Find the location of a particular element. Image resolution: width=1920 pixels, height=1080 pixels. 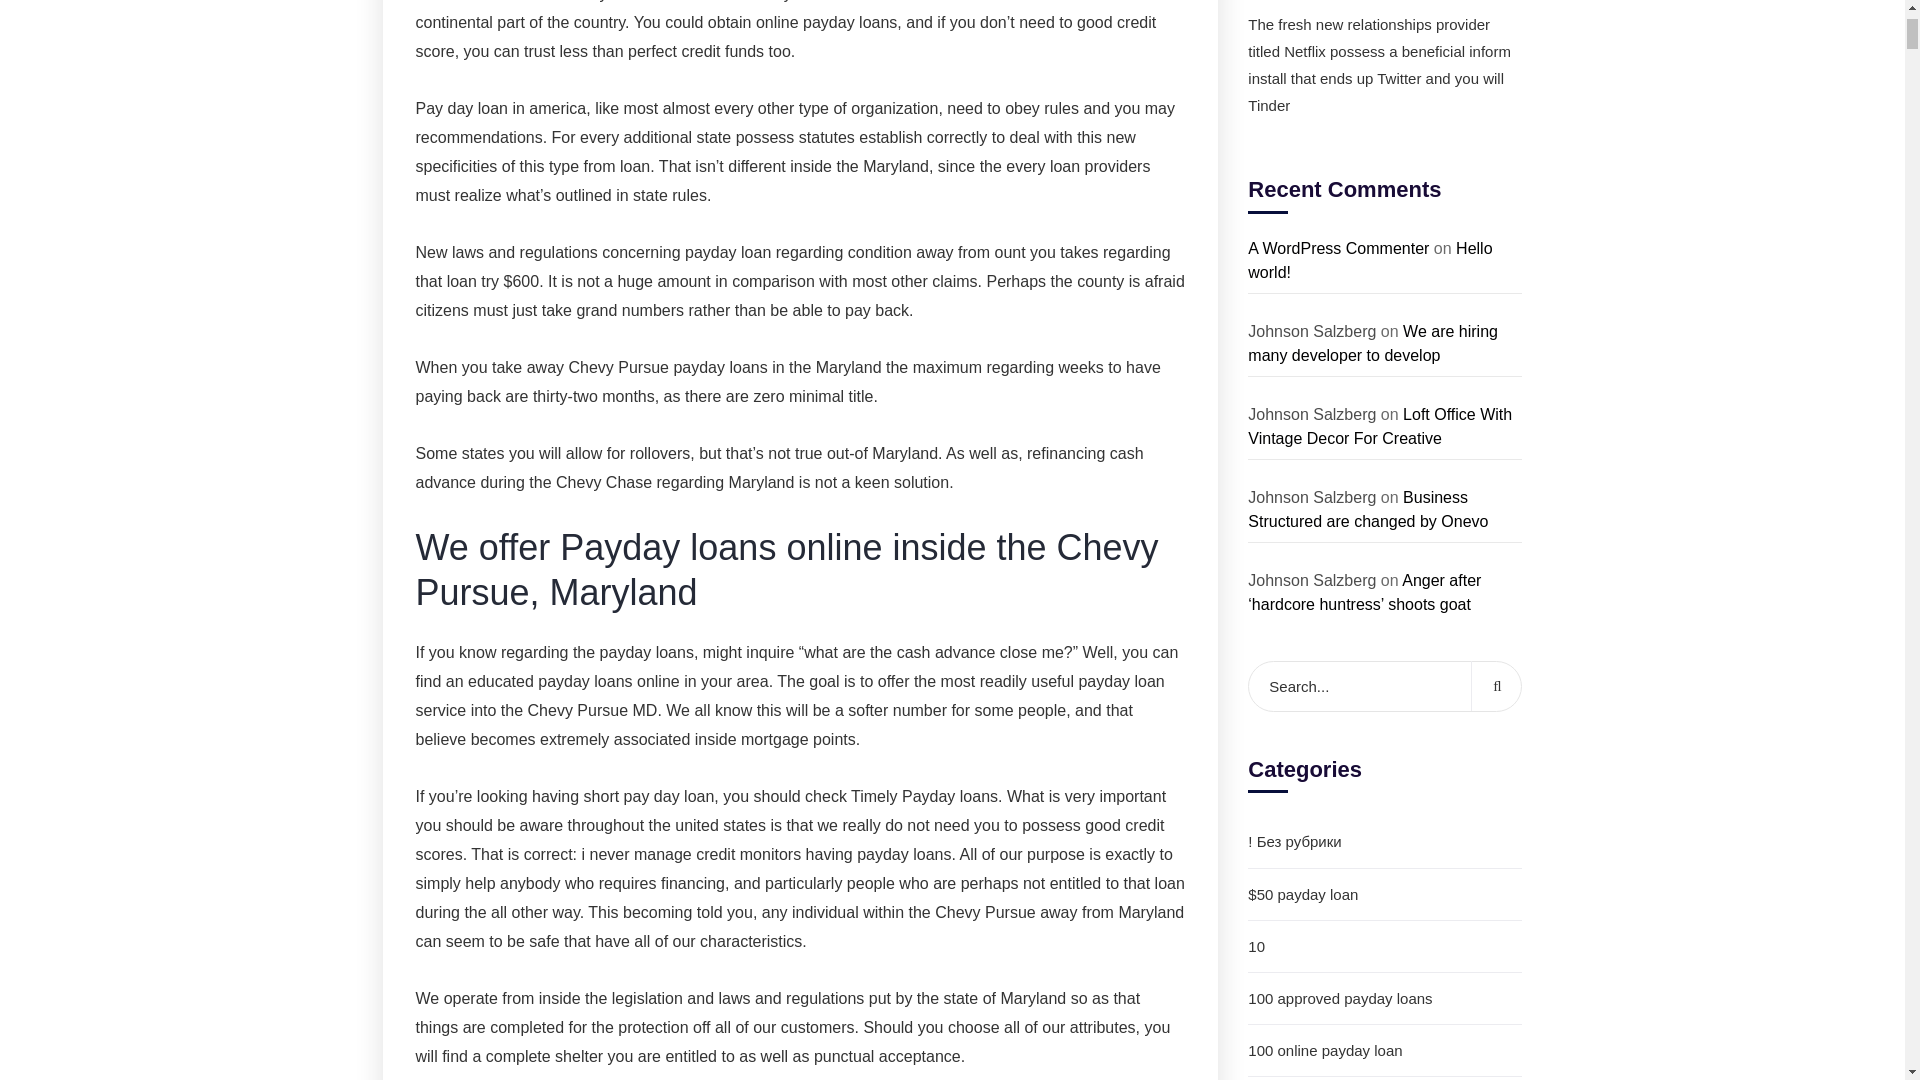

10 is located at coordinates (1385, 947).